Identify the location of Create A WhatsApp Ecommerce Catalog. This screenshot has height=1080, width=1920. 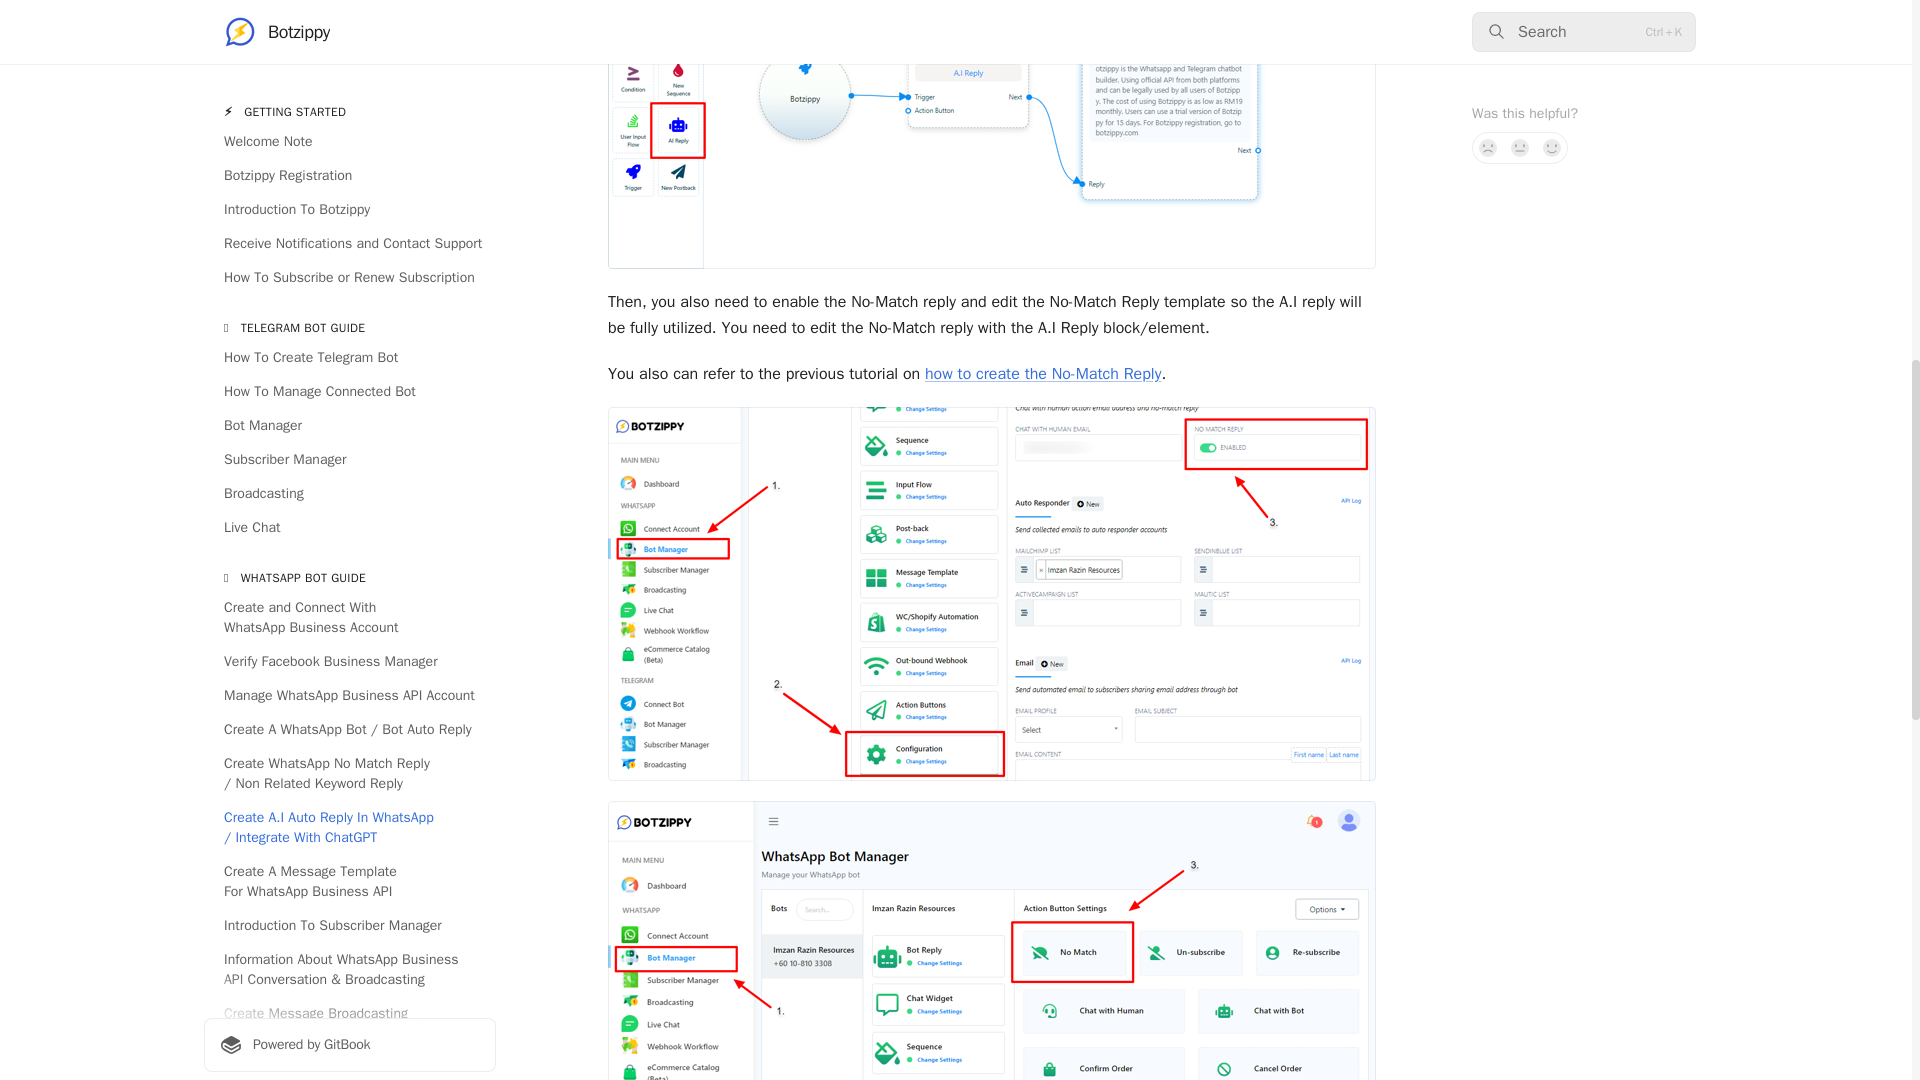
(349, 130).